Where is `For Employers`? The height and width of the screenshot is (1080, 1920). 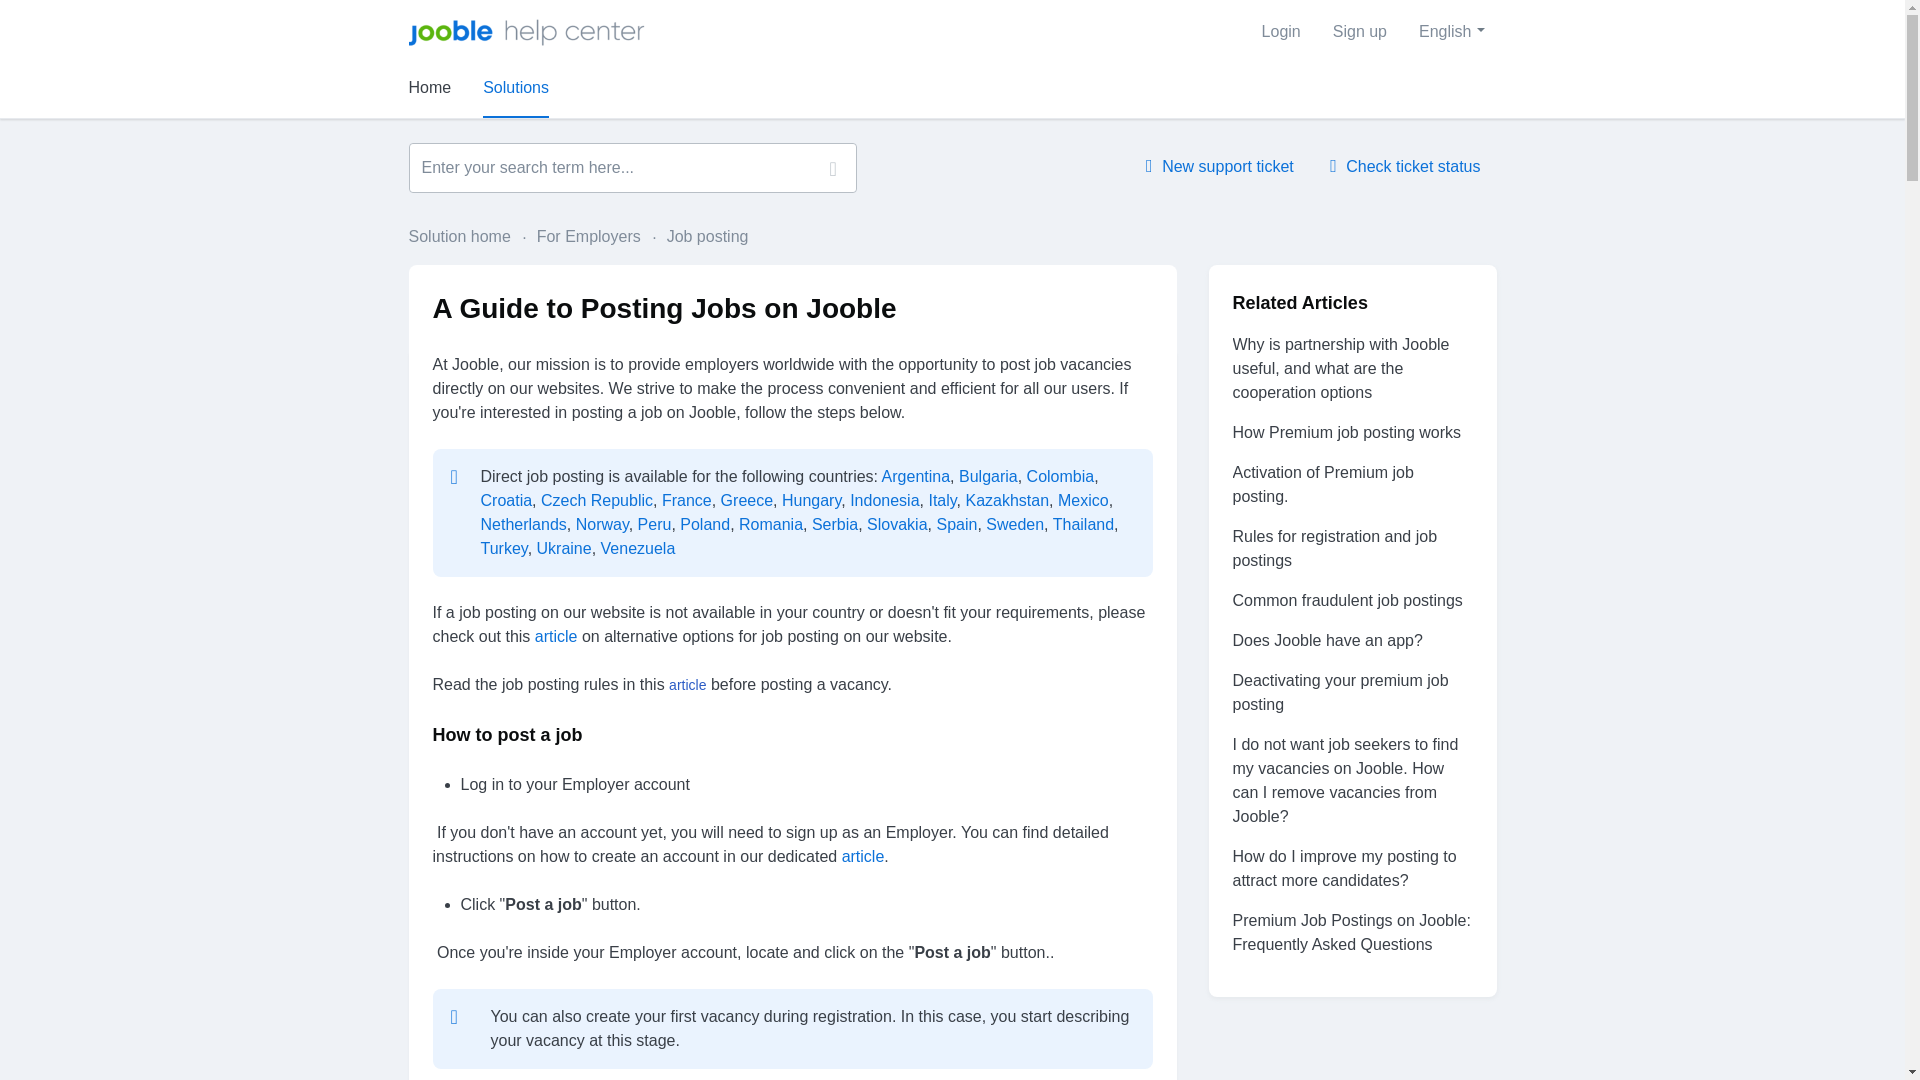
For Employers is located at coordinates (580, 236).